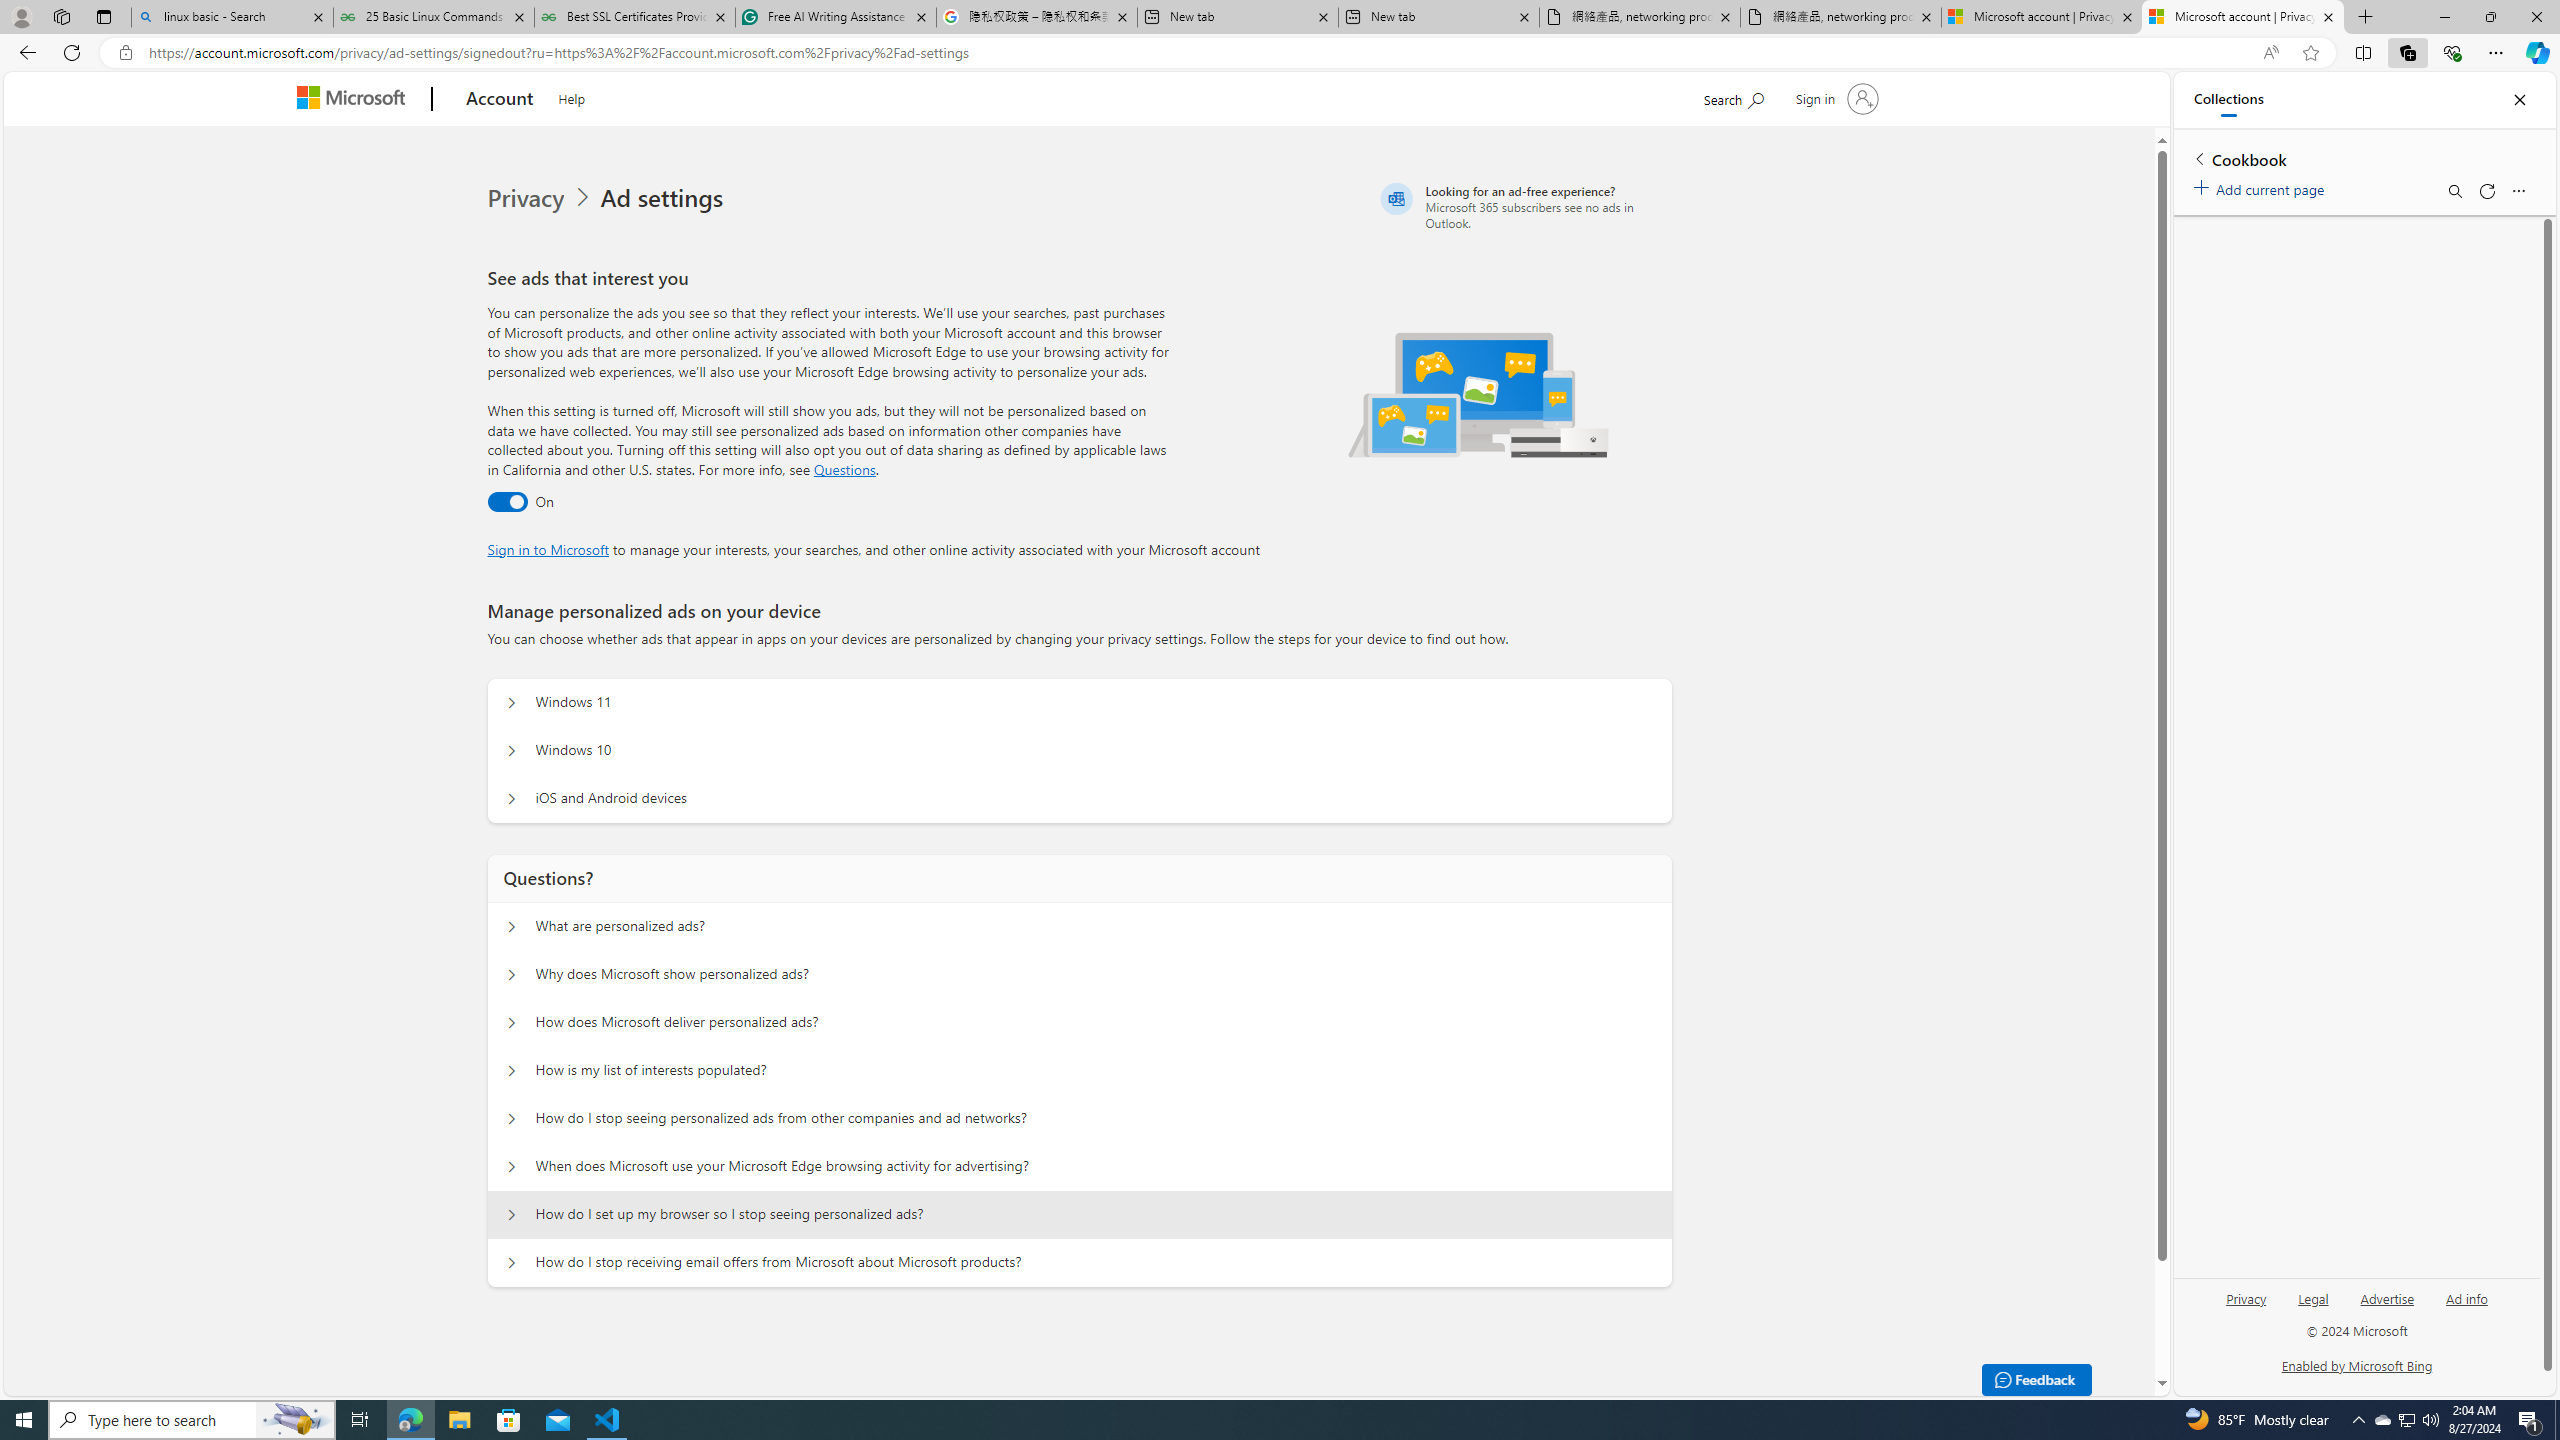 The width and height of the screenshot is (2560, 1440). What do you see at coordinates (572, 96) in the screenshot?
I see `Help` at bounding box center [572, 96].